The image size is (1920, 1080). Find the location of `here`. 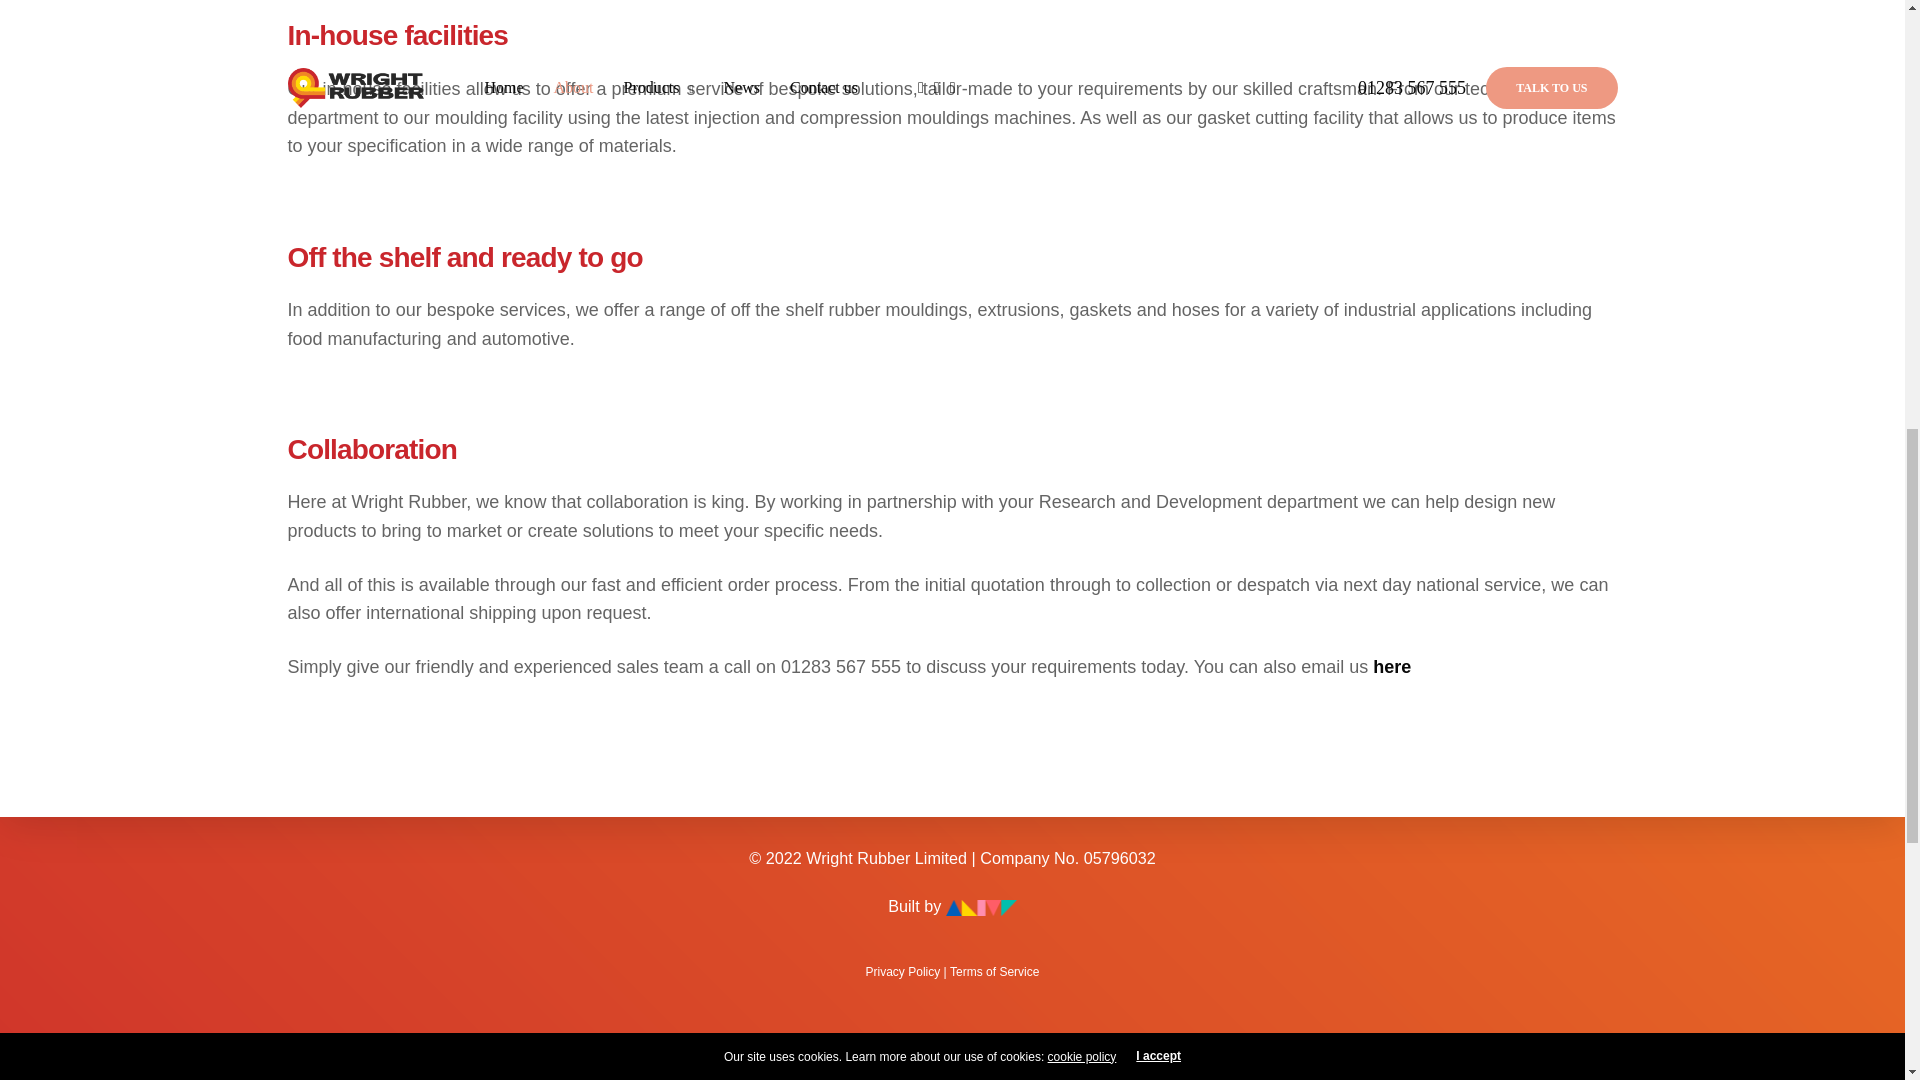

here is located at coordinates (1392, 667).